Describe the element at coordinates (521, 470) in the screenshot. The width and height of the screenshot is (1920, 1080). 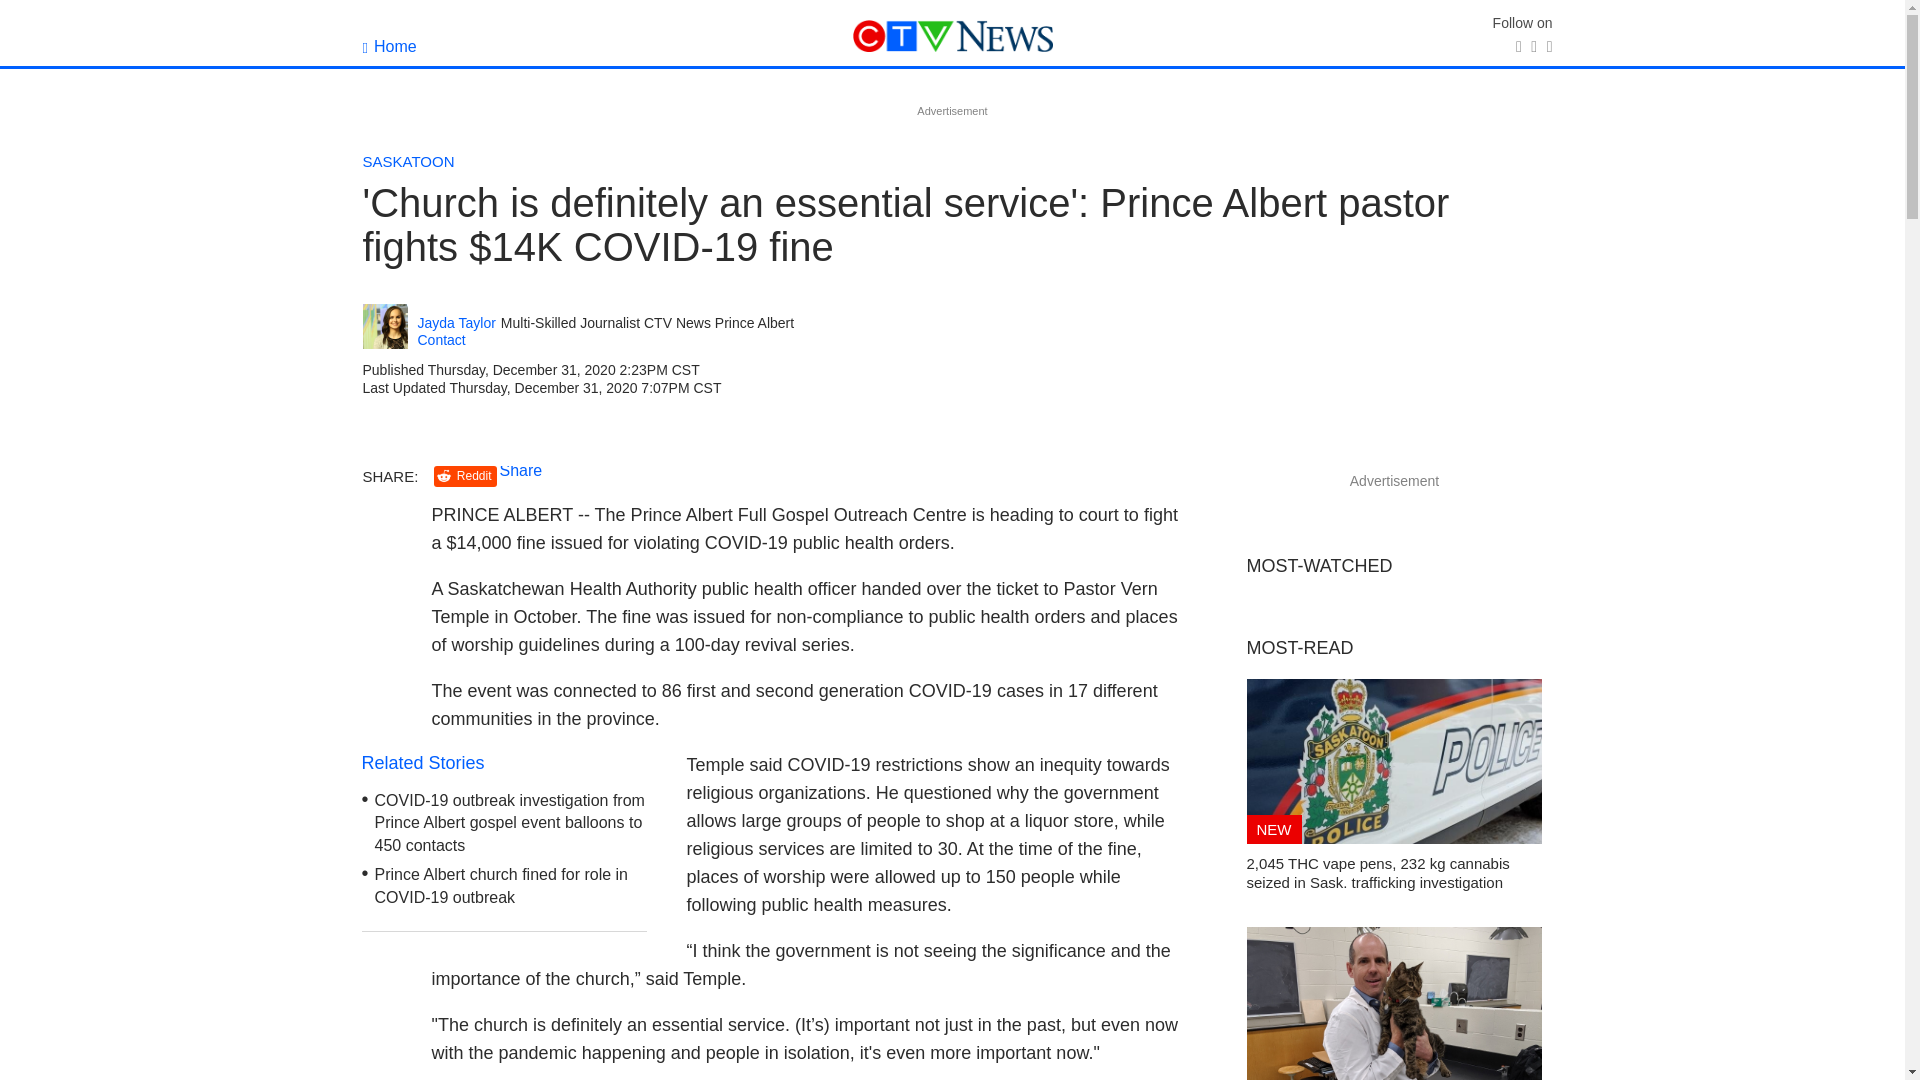
I see `Share` at that location.